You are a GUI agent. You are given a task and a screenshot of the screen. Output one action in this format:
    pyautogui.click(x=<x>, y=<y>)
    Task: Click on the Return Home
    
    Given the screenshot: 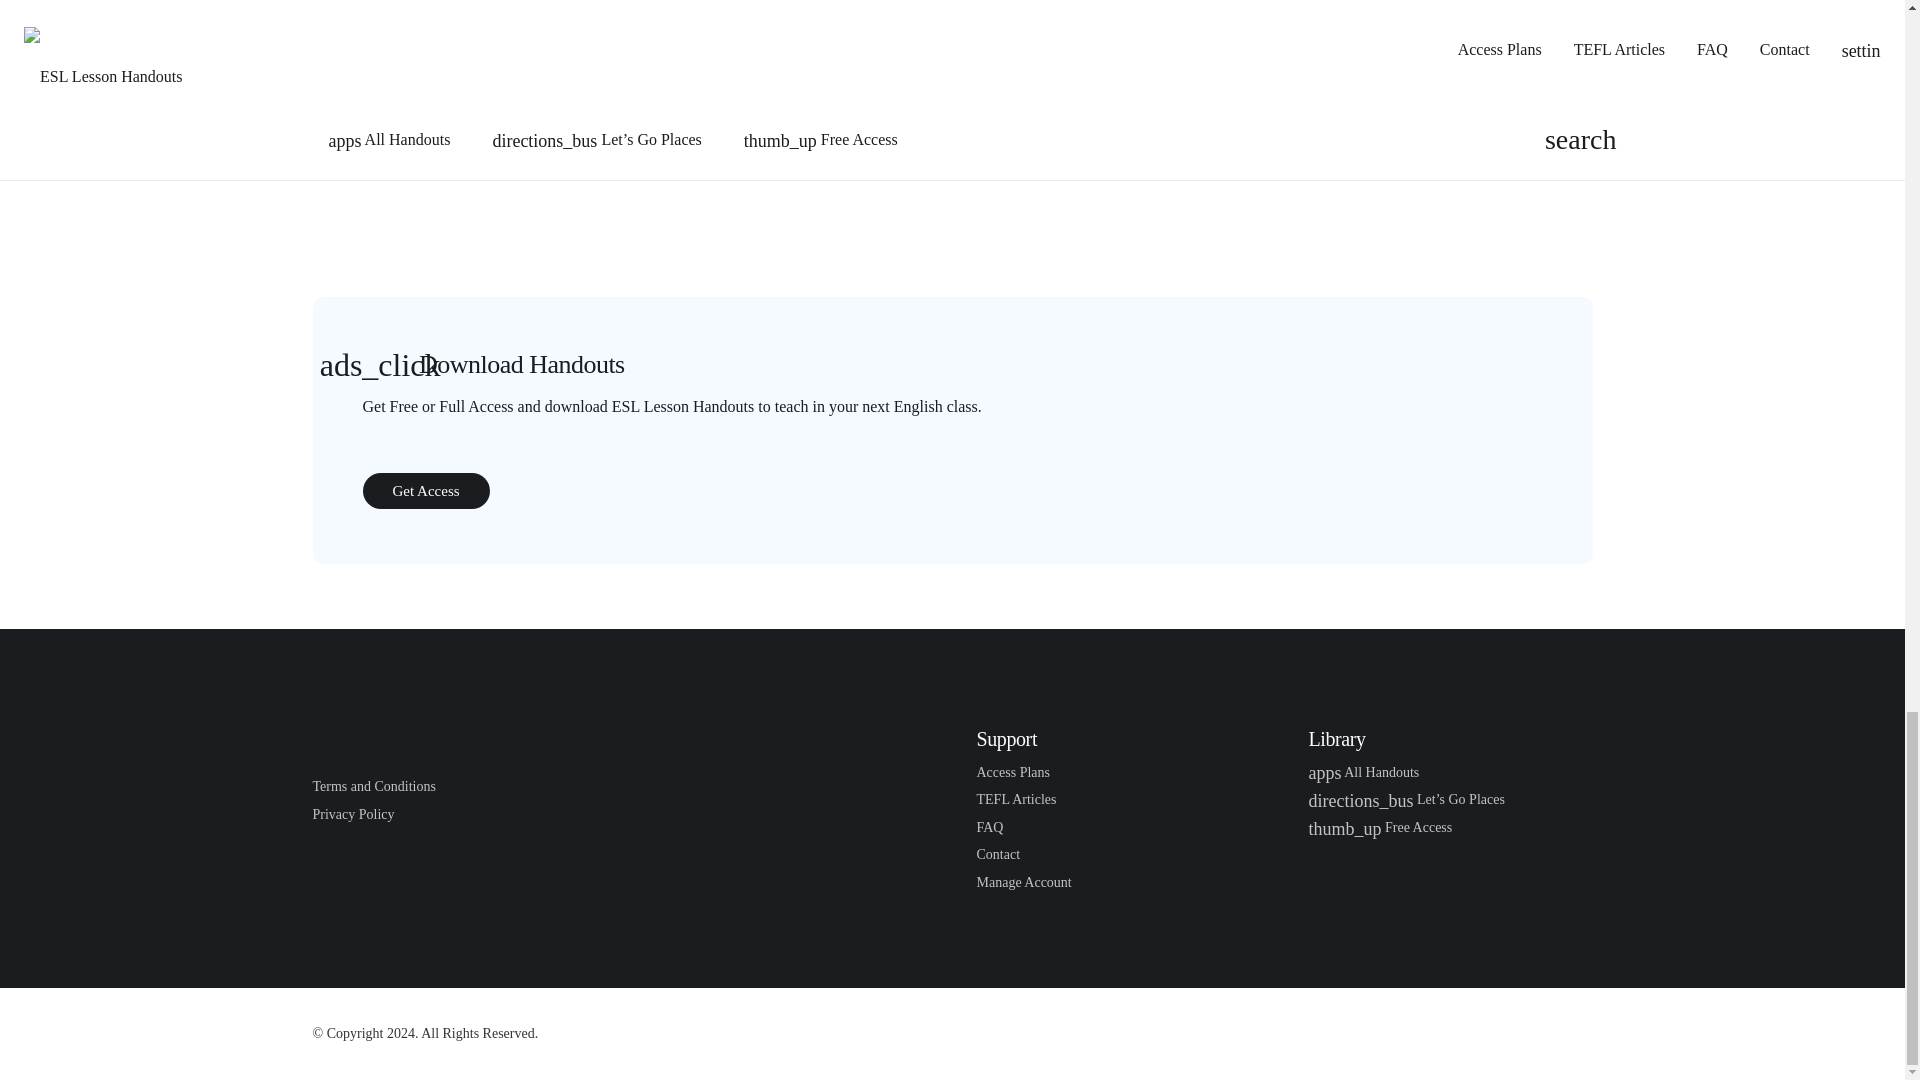 What is the action you would take?
    pyautogui.click(x=412, y=738)
    